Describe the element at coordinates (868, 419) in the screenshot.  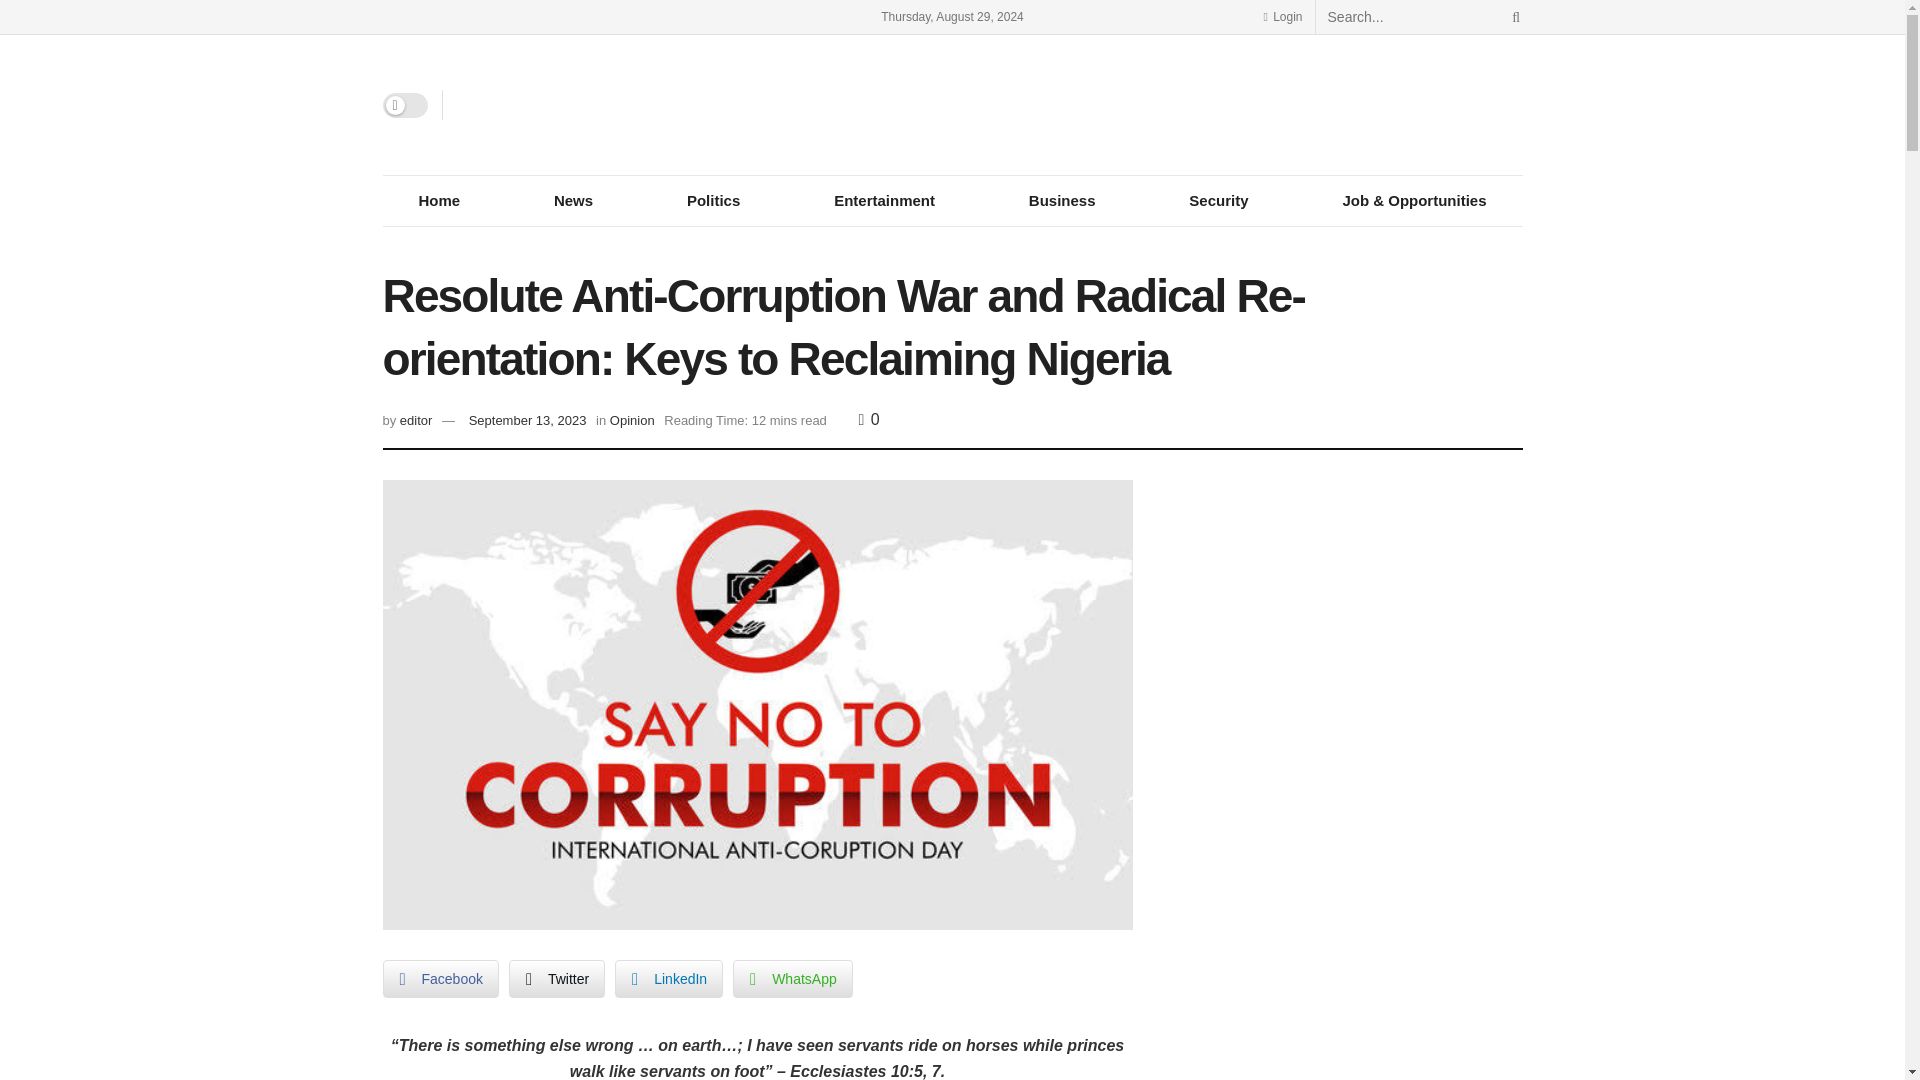
I see `0` at that location.